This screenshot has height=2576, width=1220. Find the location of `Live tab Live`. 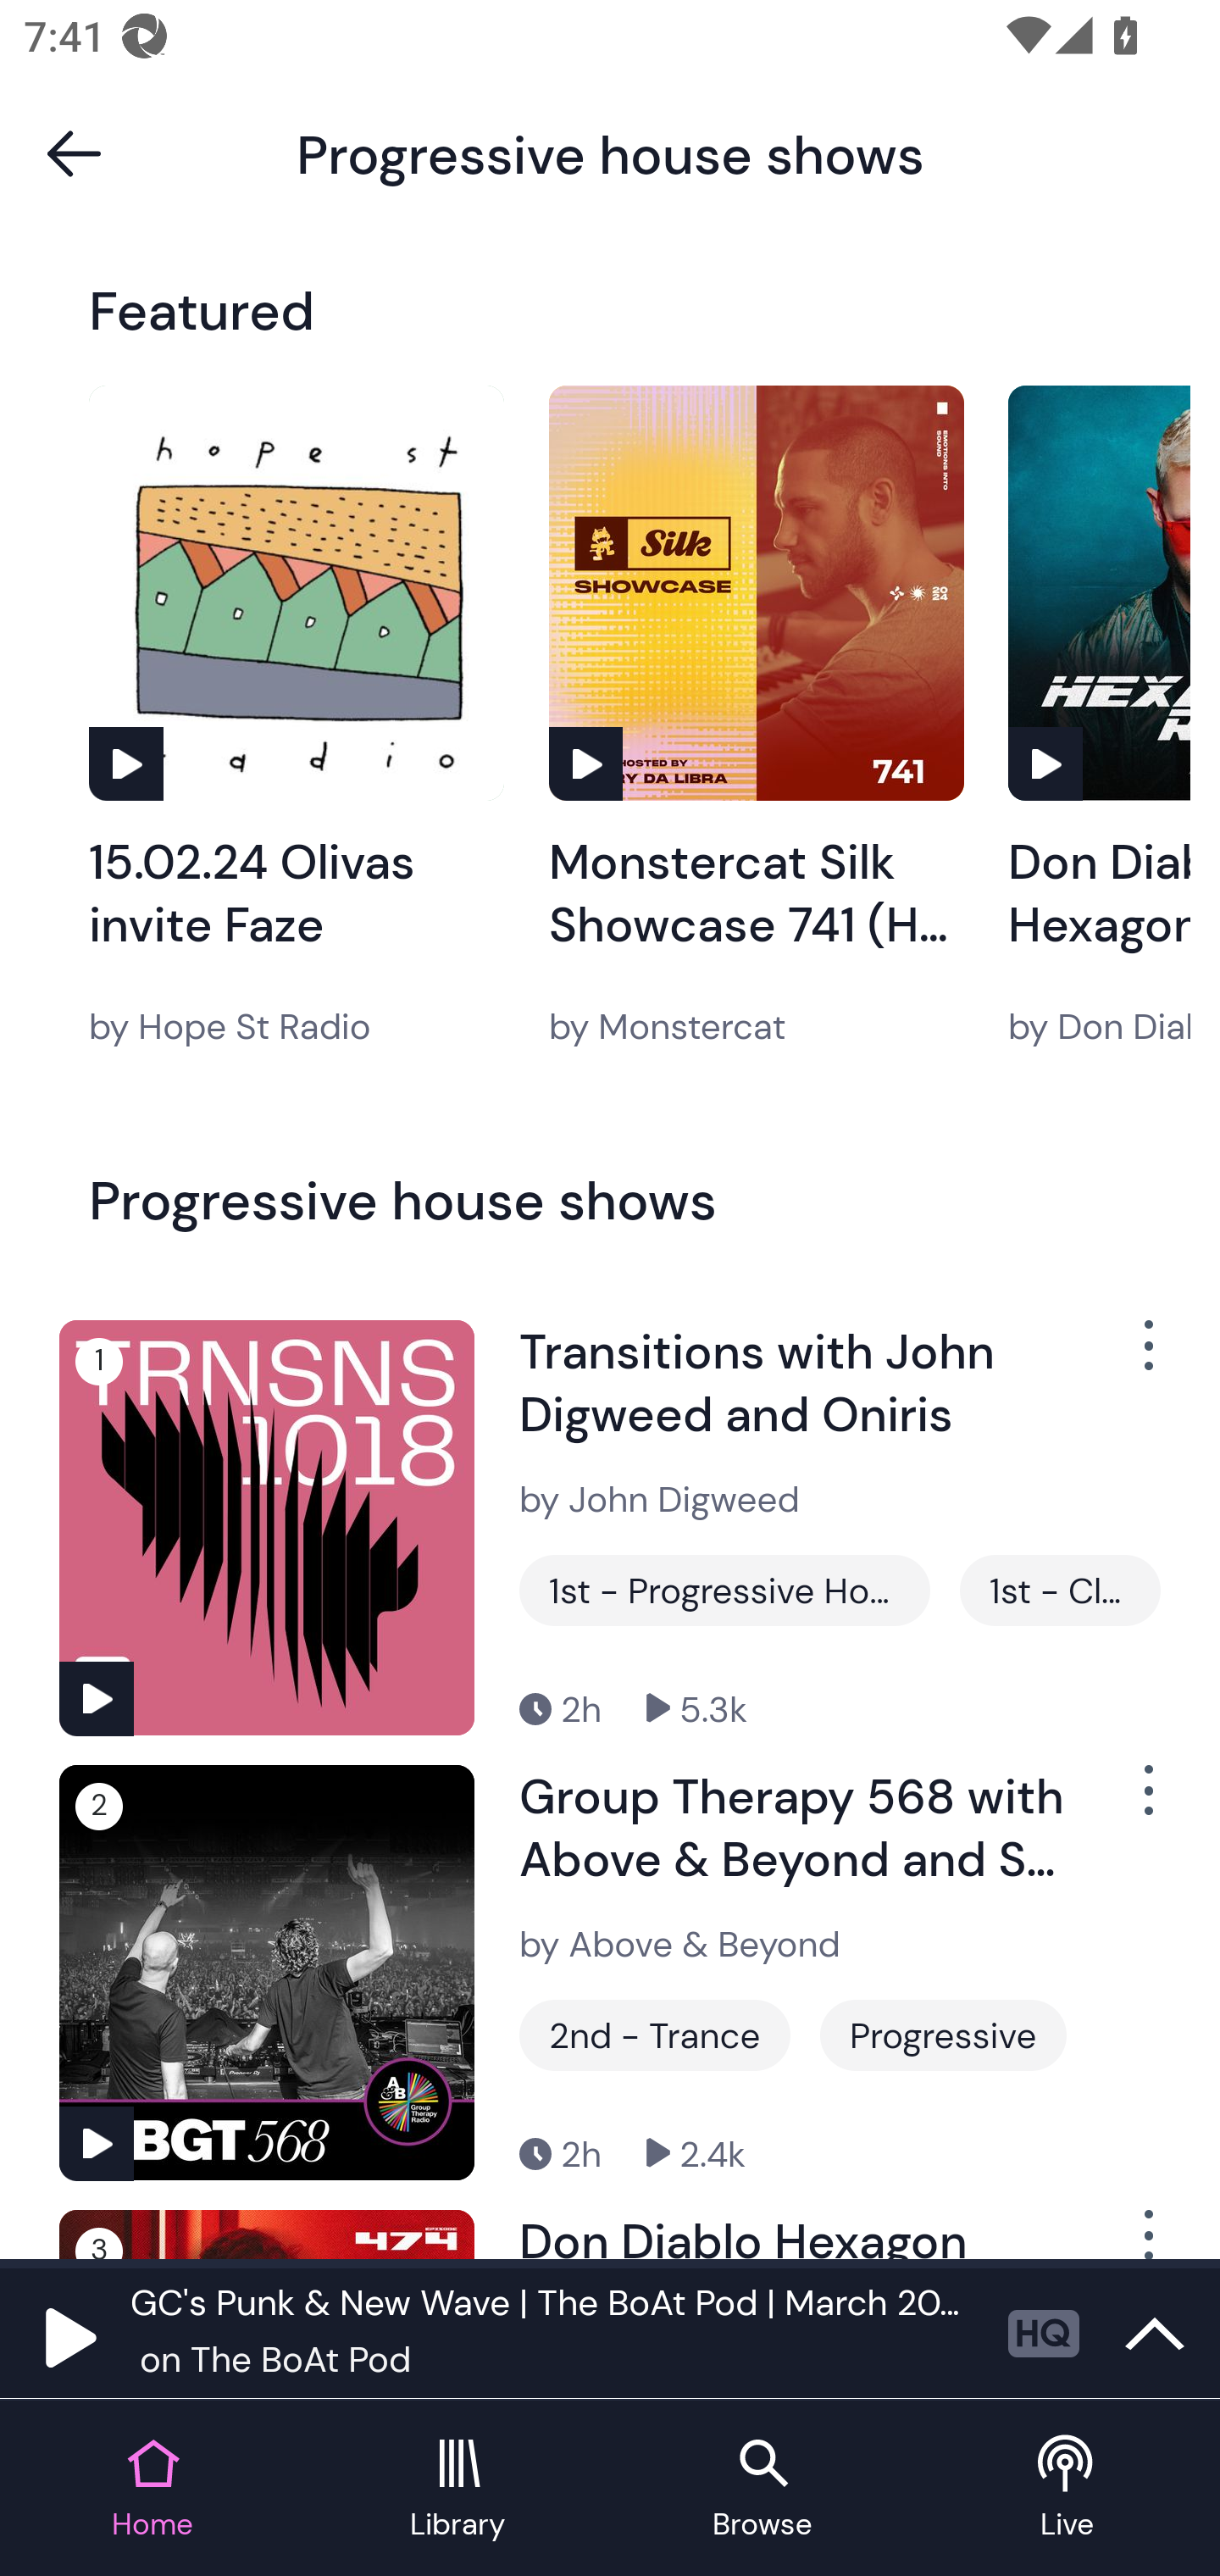

Live tab Live is located at coordinates (1067, 2490).